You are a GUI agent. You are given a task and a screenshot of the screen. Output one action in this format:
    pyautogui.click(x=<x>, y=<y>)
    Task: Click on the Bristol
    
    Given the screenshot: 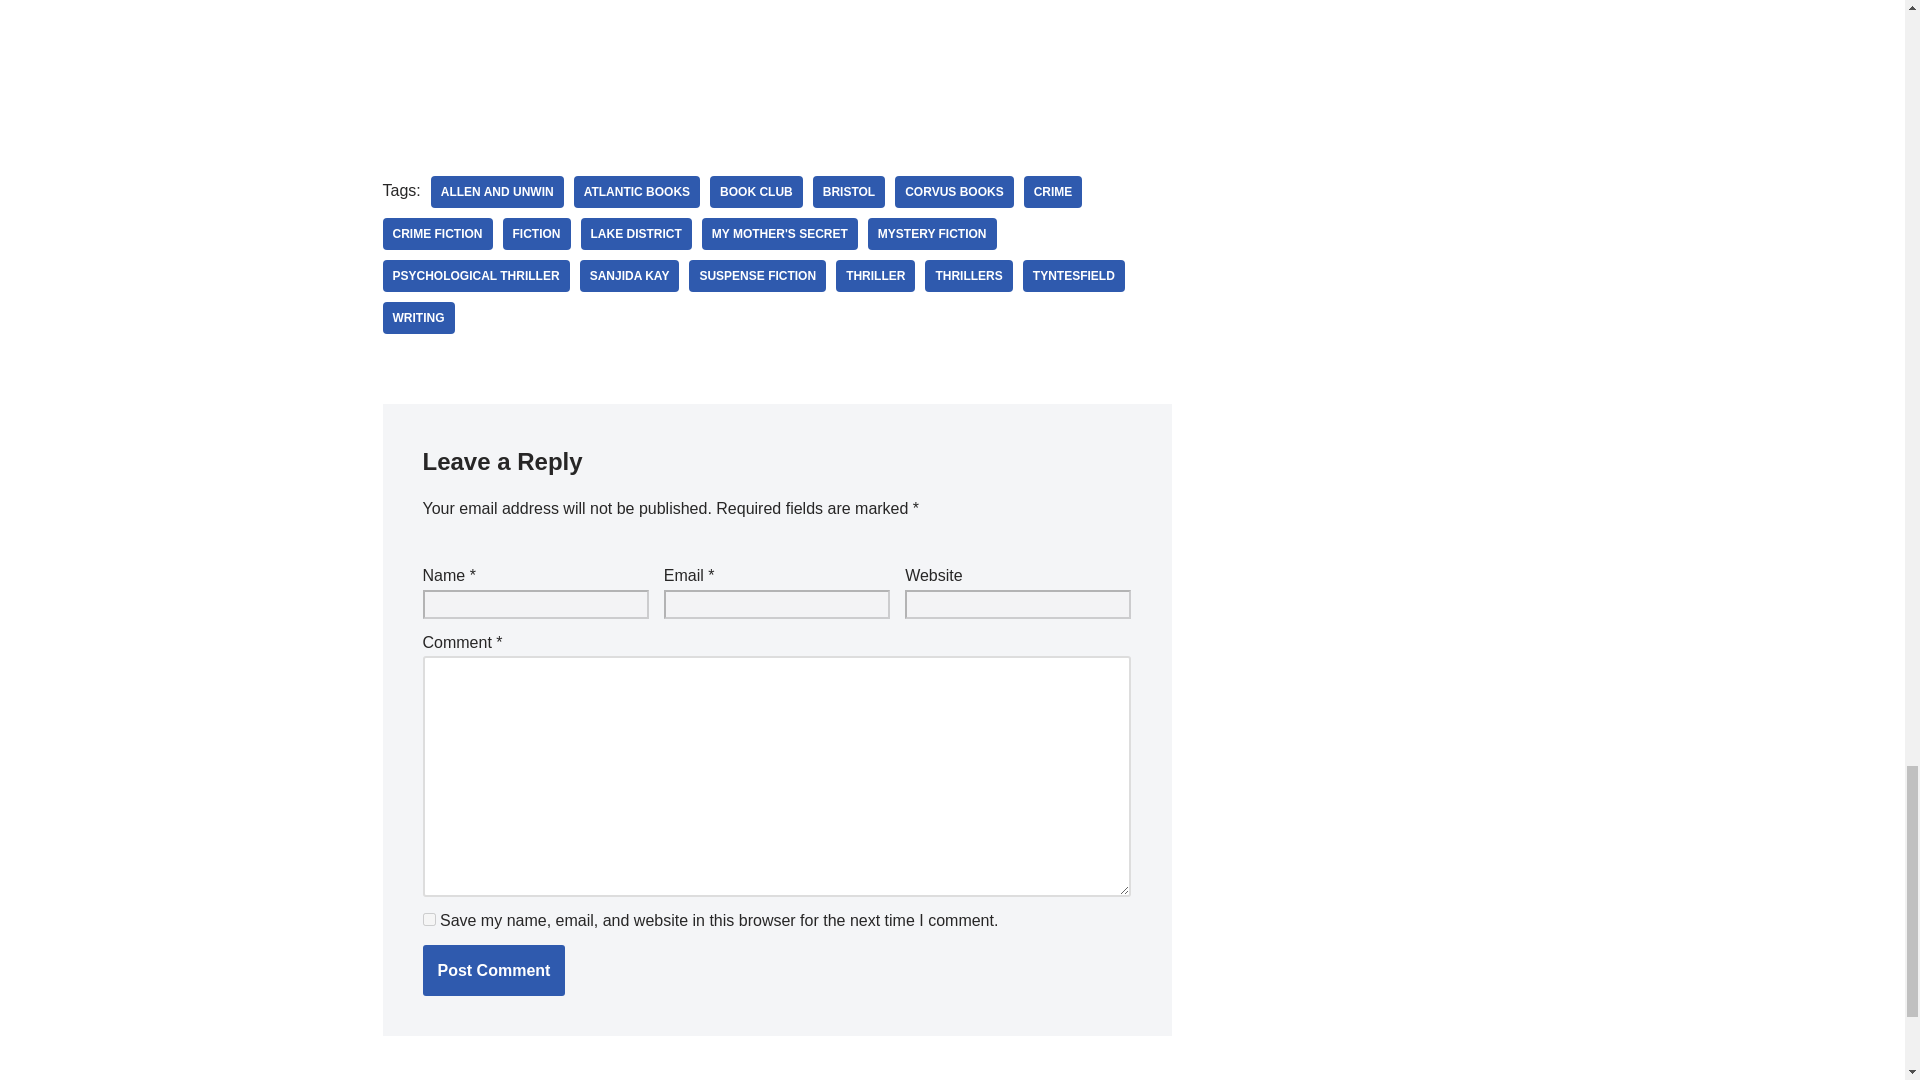 What is the action you would take?
    pyautogui.click(x=848, y=192)
    